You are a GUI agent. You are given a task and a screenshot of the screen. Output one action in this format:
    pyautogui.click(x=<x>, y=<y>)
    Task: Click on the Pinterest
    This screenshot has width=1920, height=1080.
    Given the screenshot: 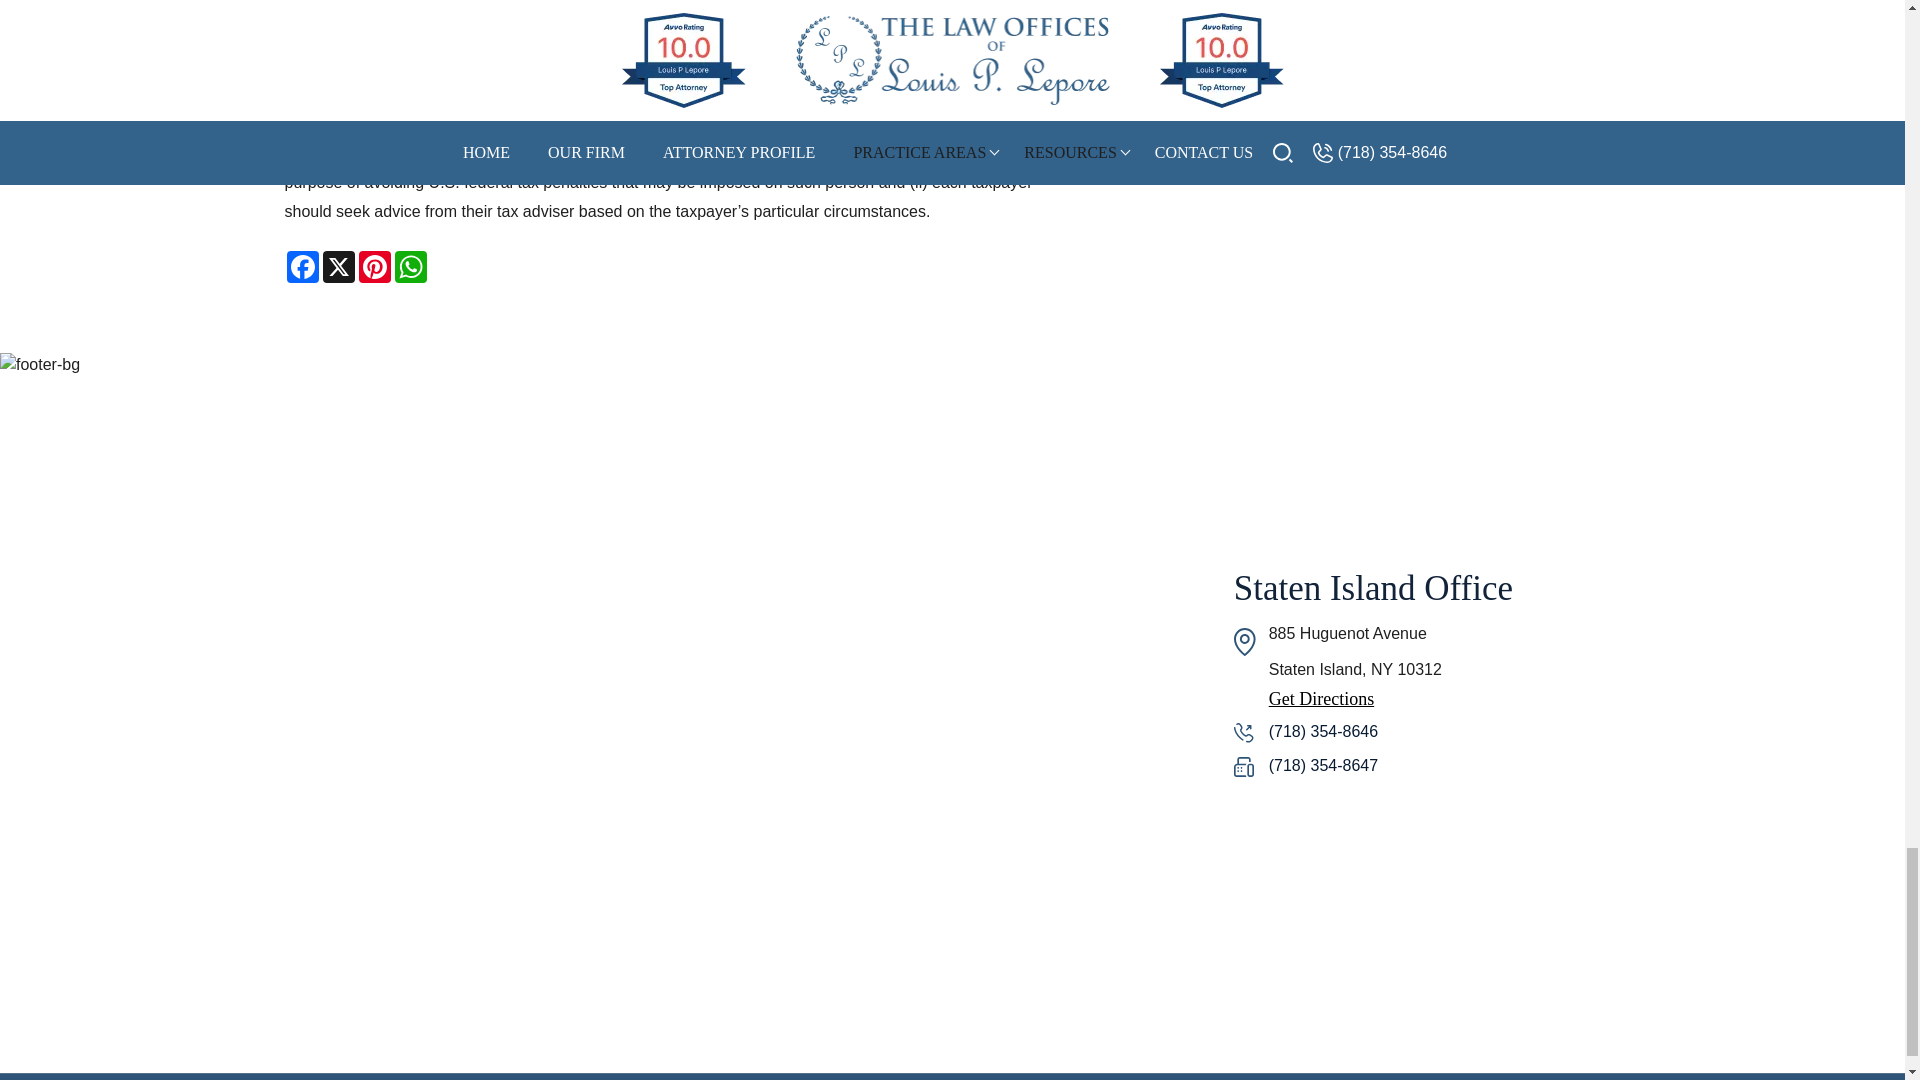 What is the action you would take?
    pyautogui.click(x=373, y=266)
    